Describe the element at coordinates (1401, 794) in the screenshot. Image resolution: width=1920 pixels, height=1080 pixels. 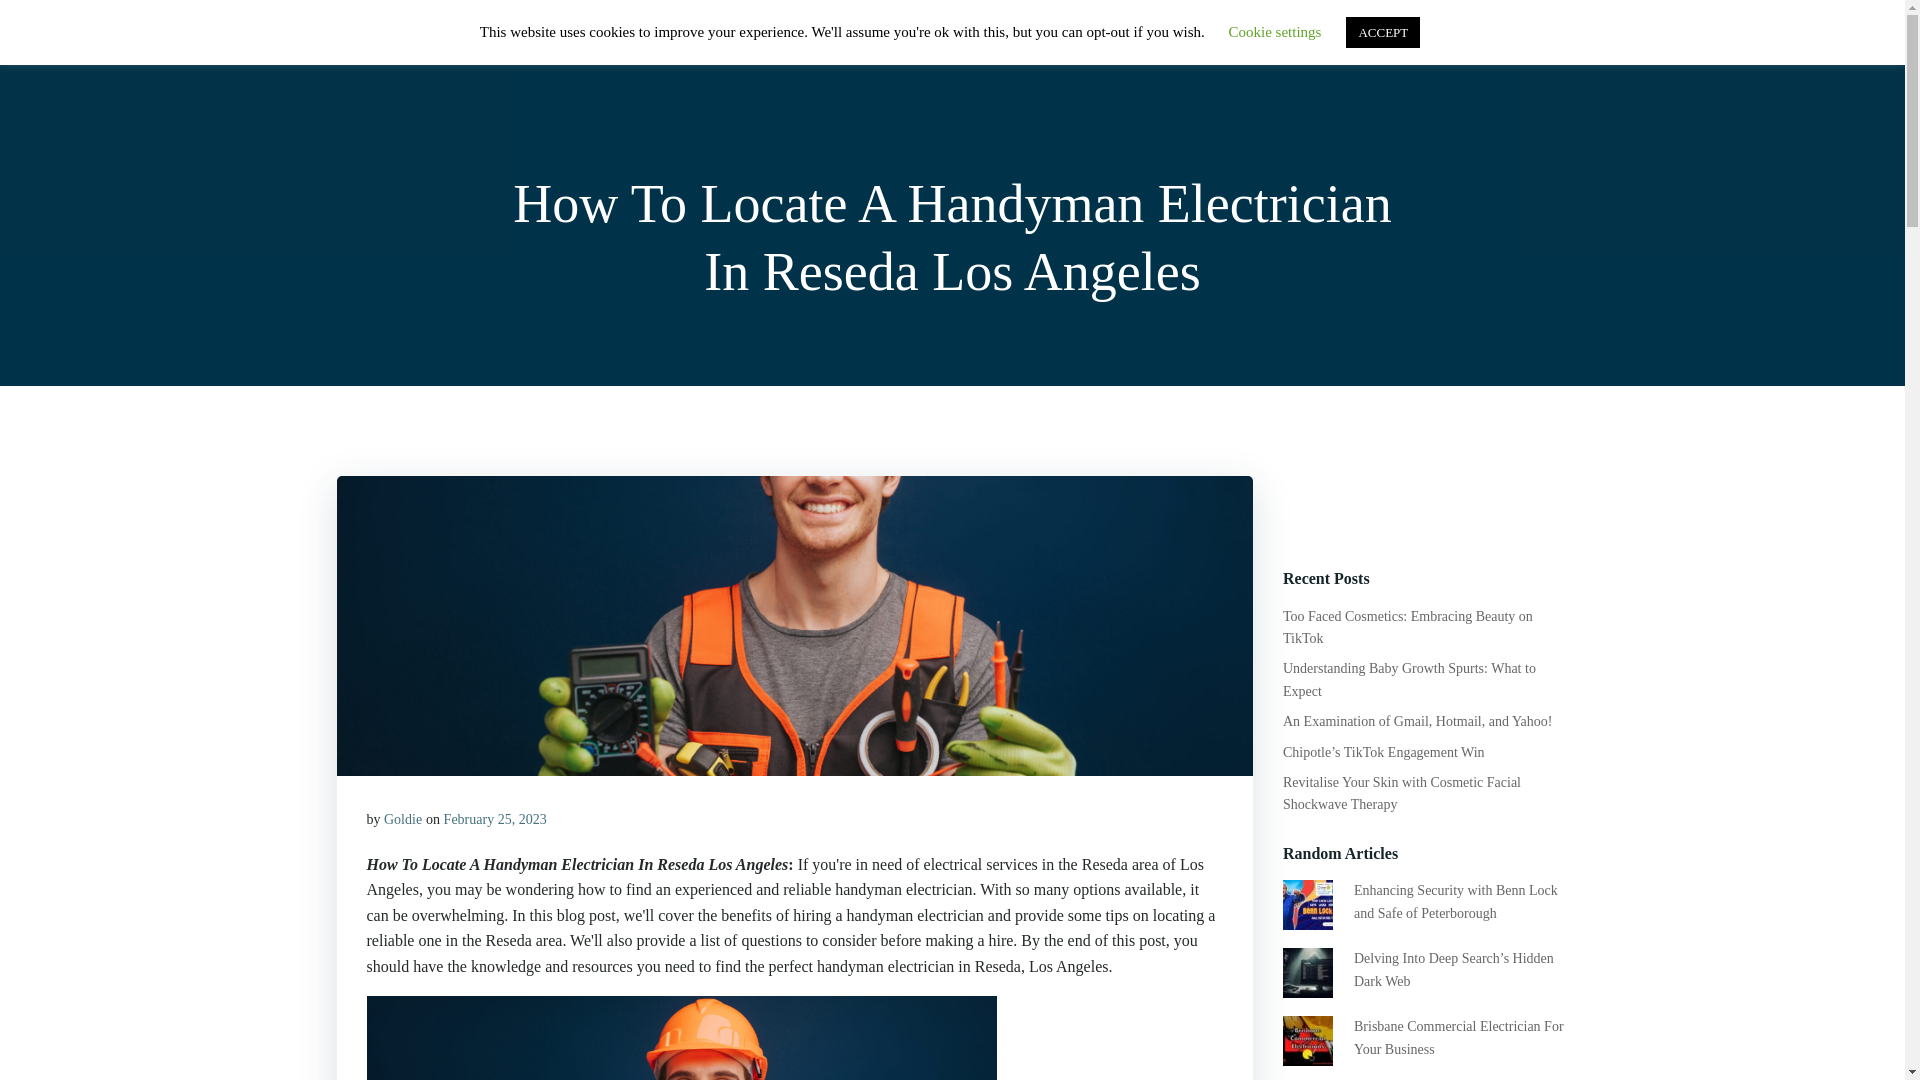
I see `Revitalise Your Skin with Cosmetic Facial Shockwave Therapy` at that location.